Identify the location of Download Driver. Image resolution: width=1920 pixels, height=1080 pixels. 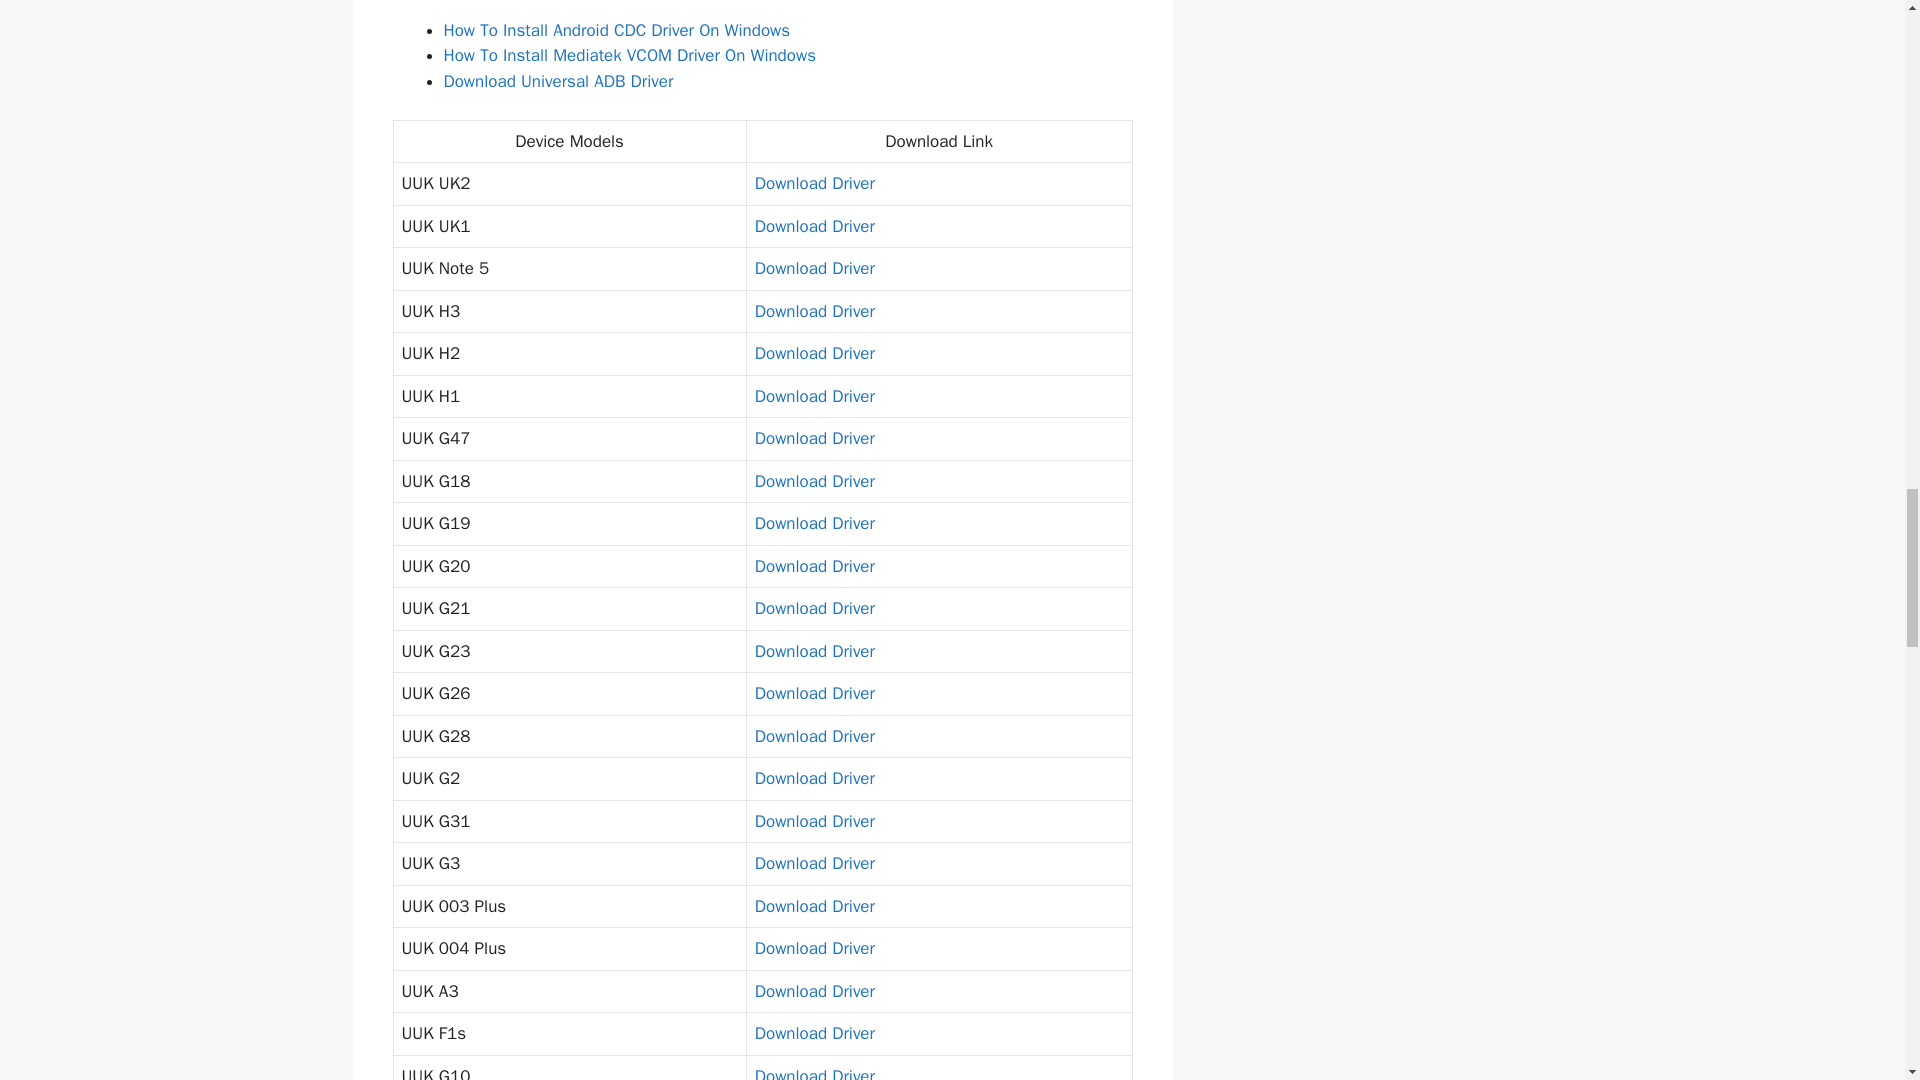
(814, 438).